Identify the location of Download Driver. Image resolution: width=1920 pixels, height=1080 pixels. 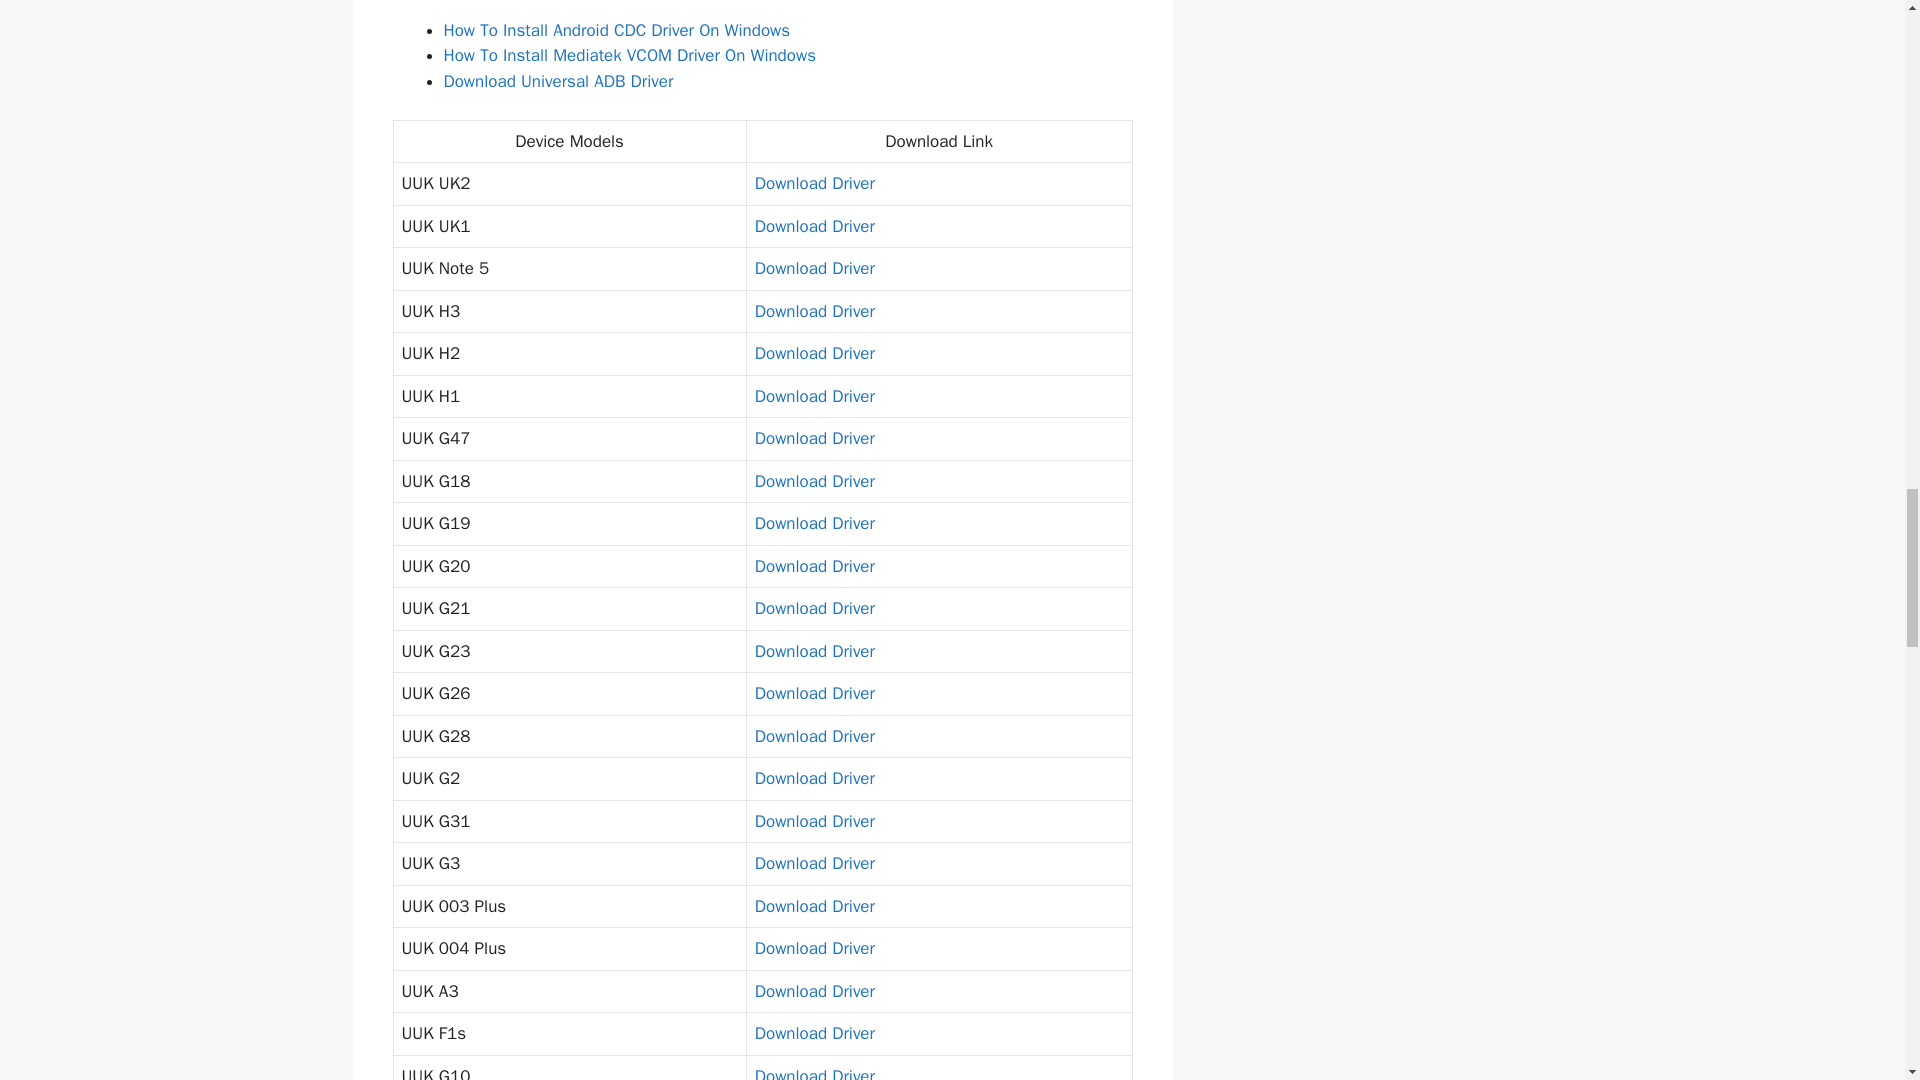
(814, 438).